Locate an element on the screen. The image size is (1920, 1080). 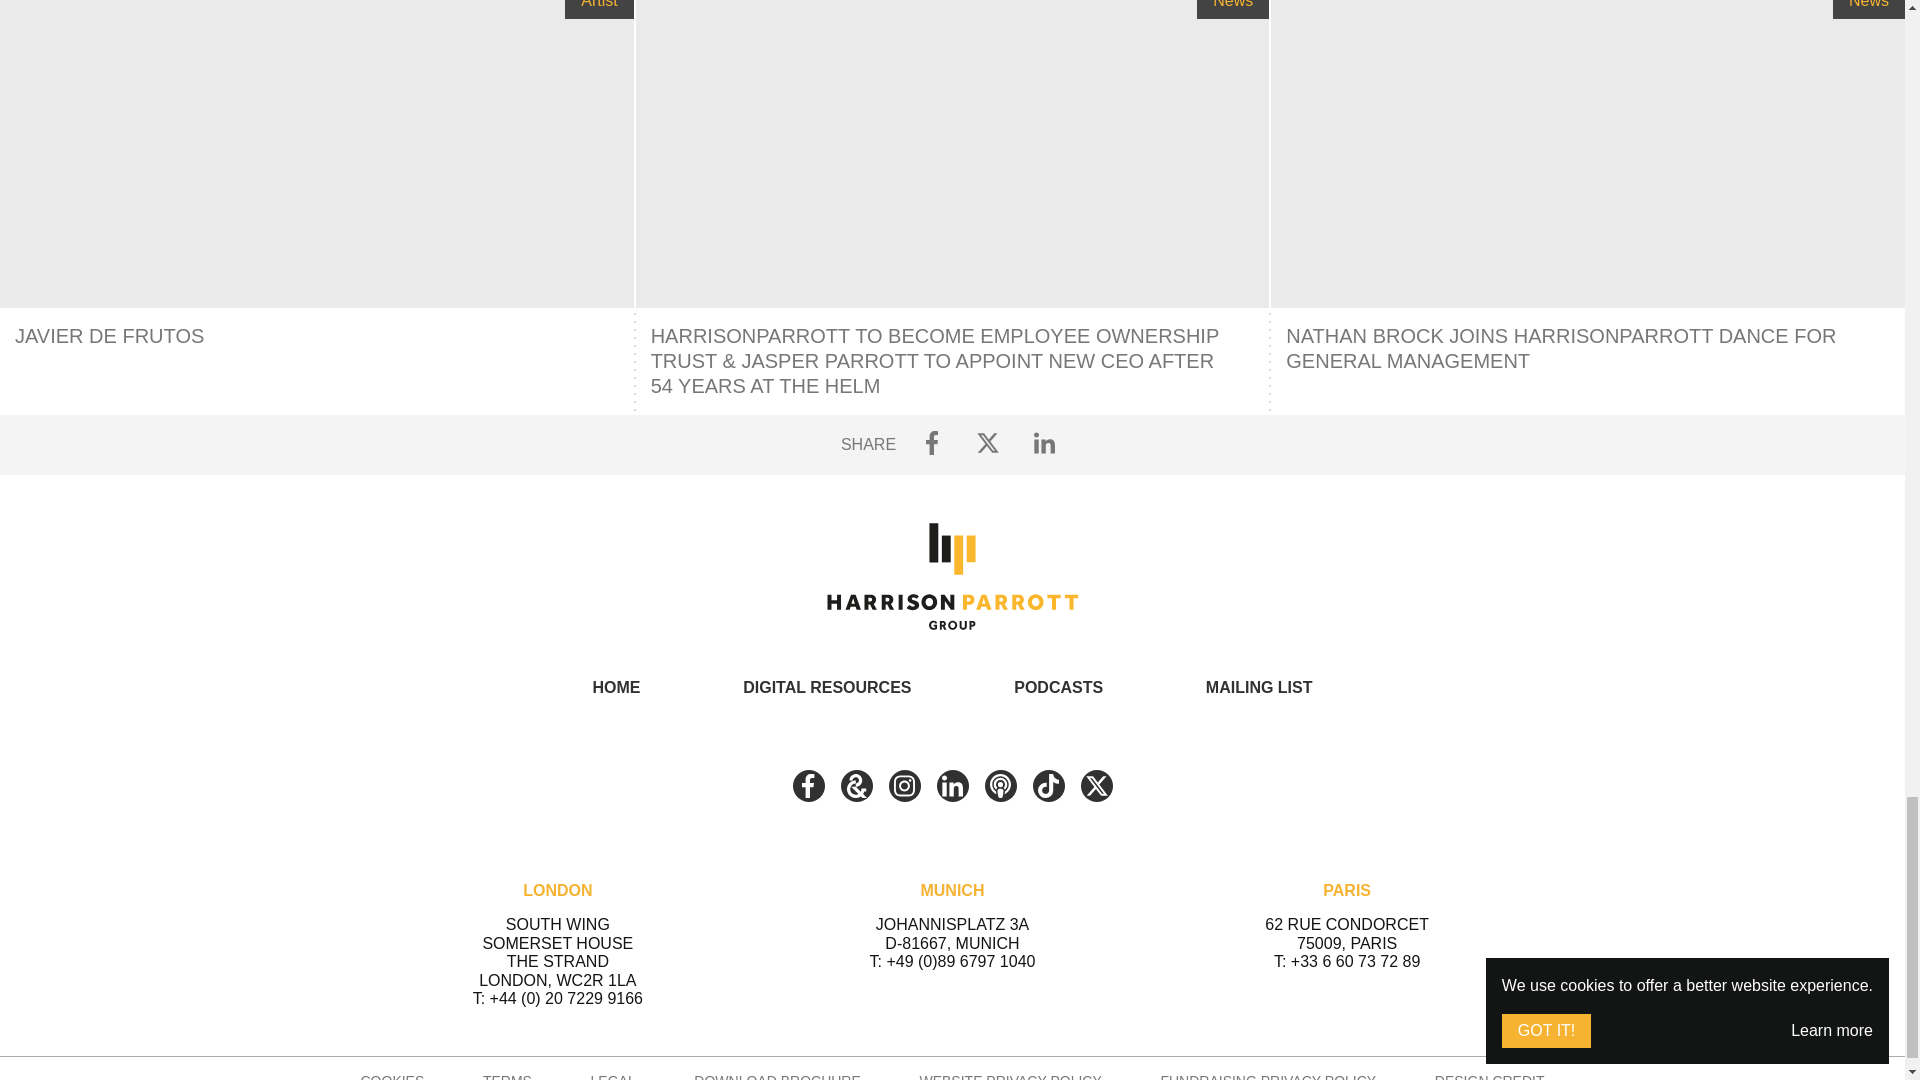
TWITTER is located at coordinates (1095, 786).